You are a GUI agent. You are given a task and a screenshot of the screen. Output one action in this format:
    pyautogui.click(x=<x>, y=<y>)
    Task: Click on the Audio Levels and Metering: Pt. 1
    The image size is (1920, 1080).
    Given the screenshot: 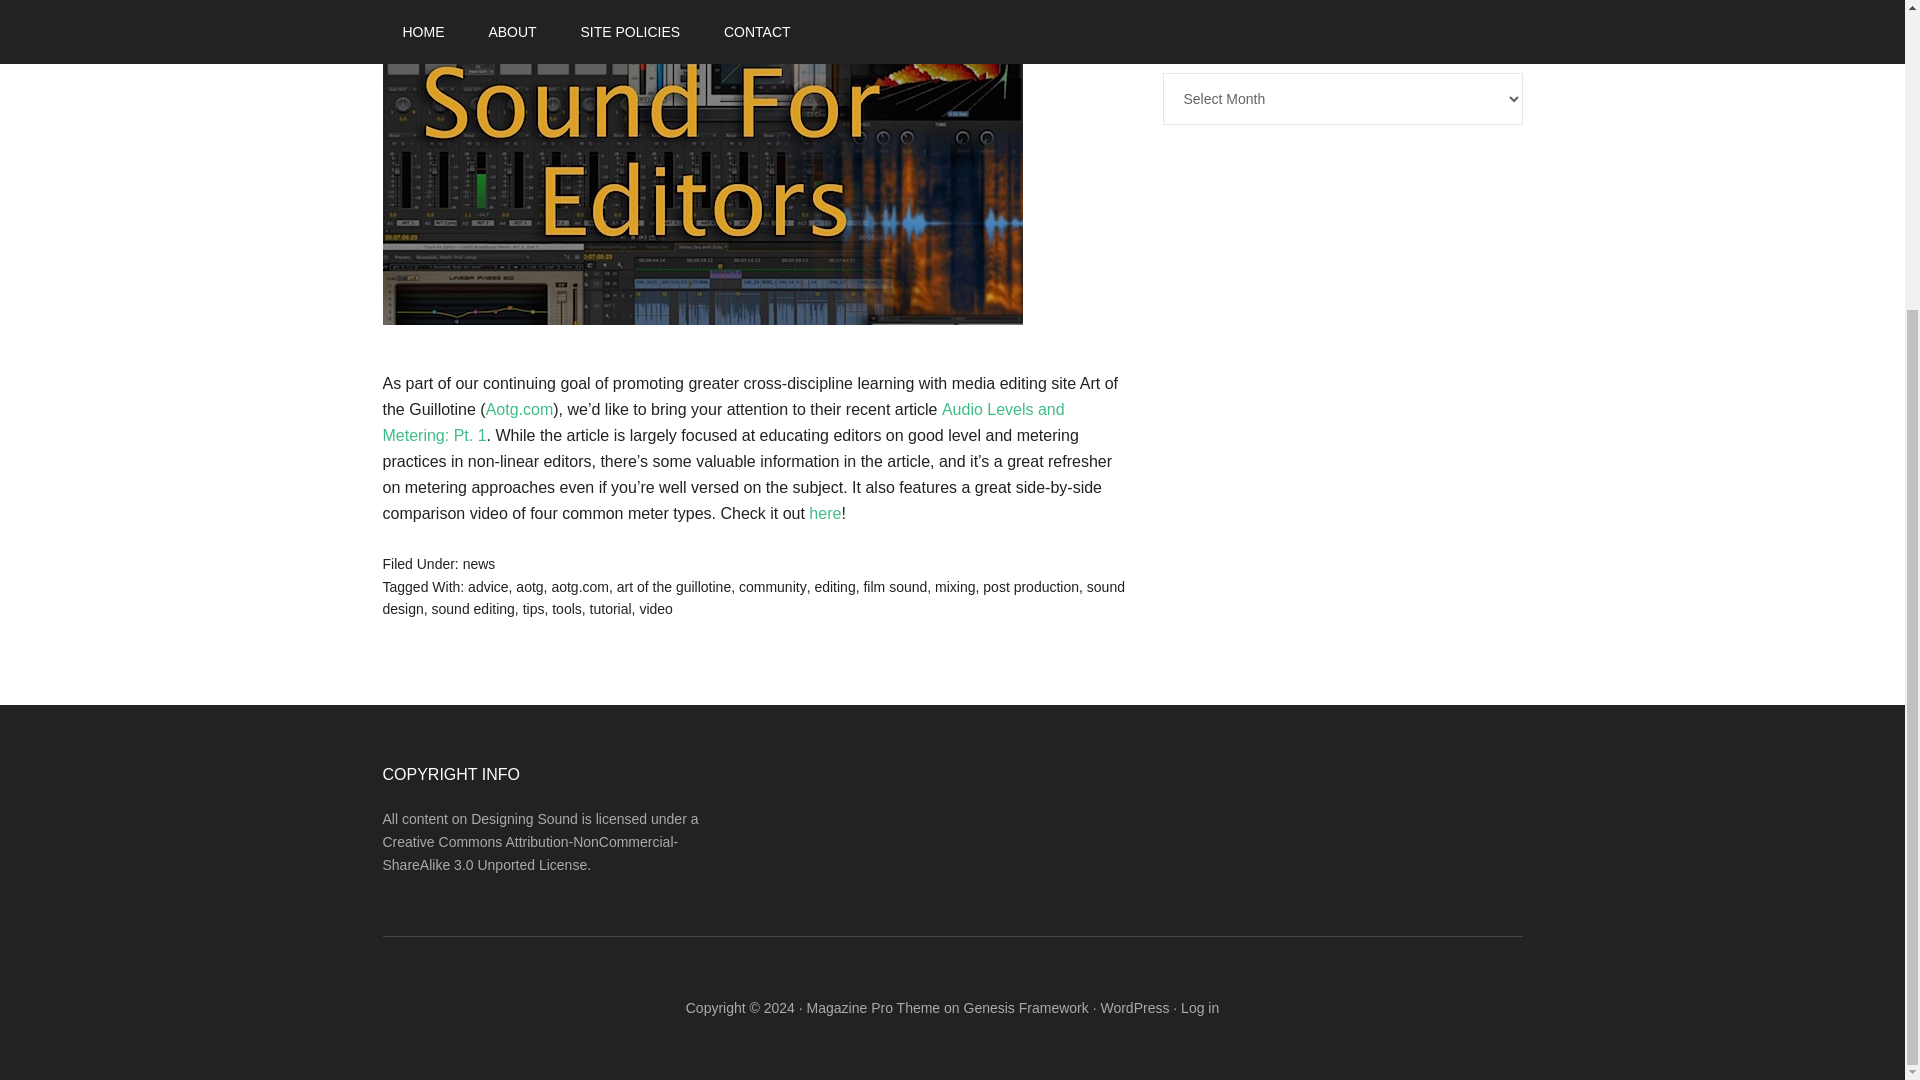 What is the action you would take?
    pyautogui.click(x=722, y=422)
    